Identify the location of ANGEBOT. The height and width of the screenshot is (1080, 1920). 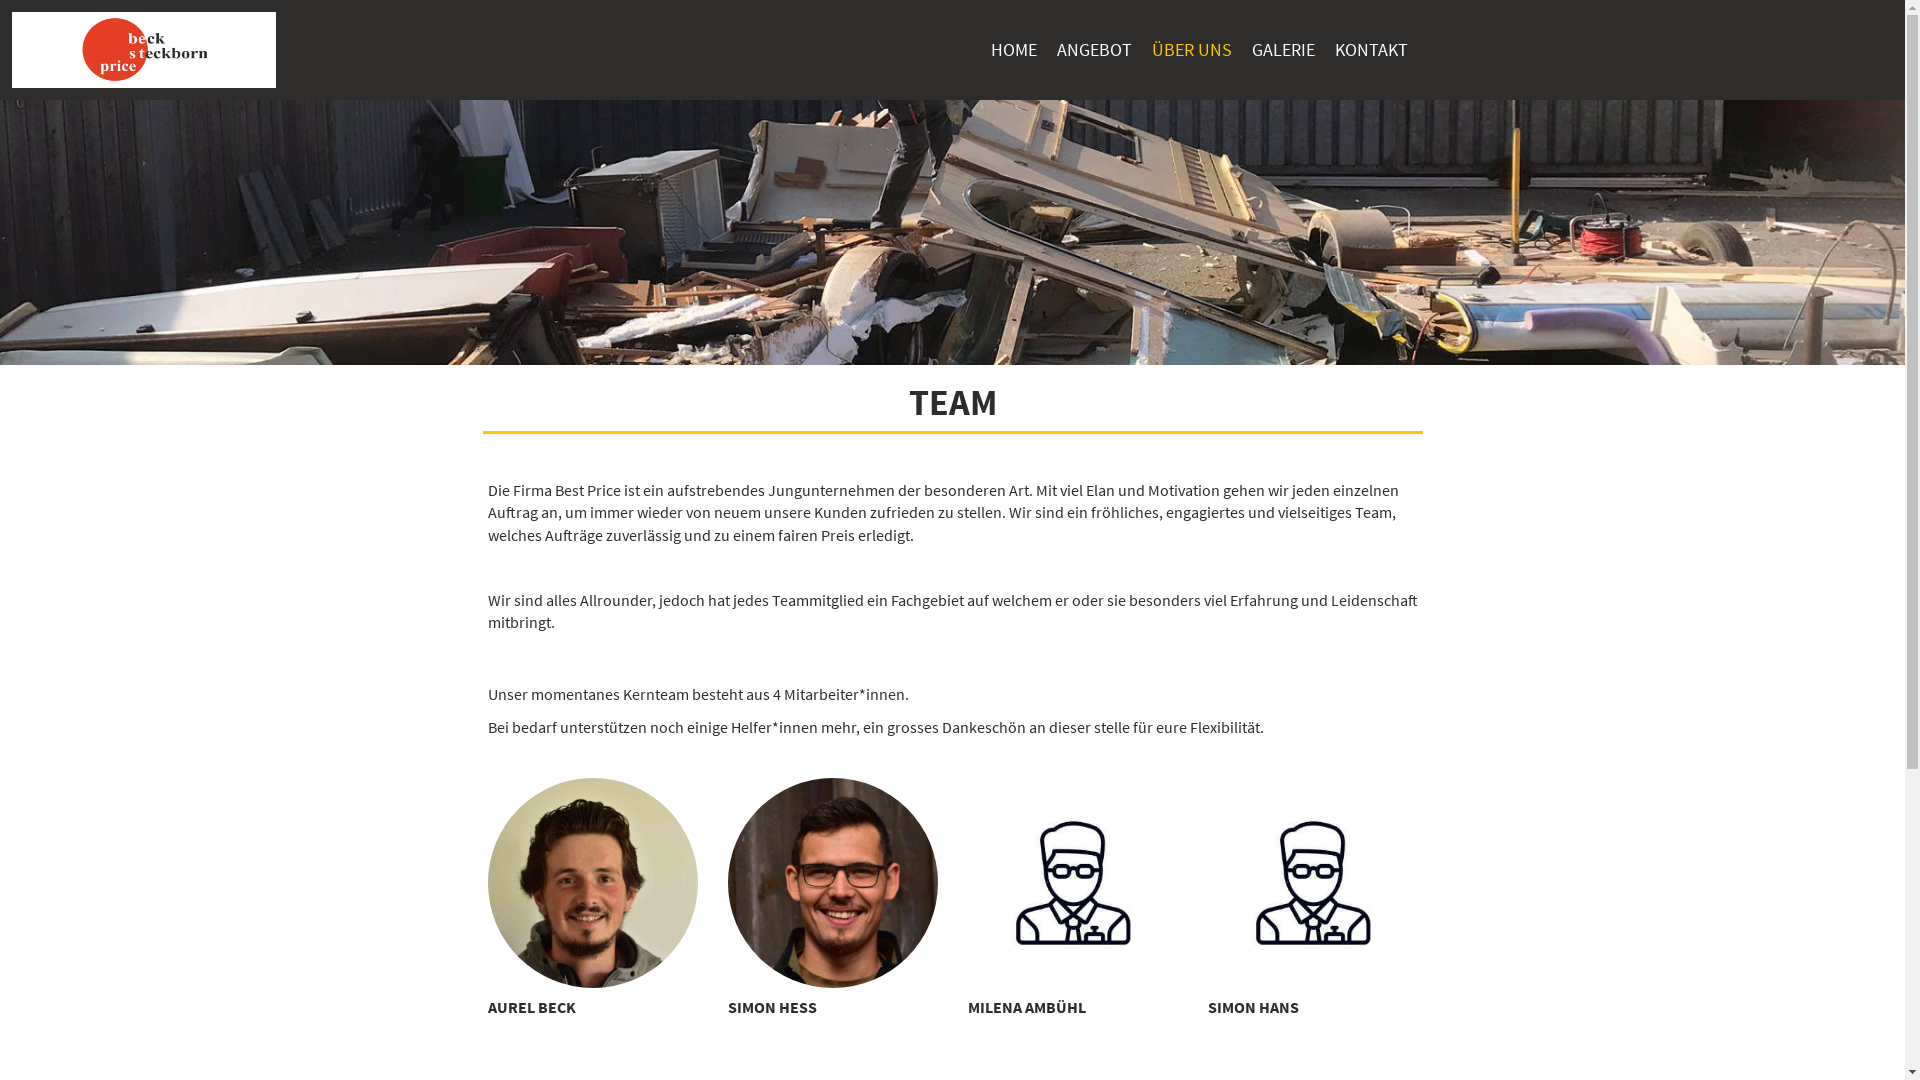
(1094, 50).